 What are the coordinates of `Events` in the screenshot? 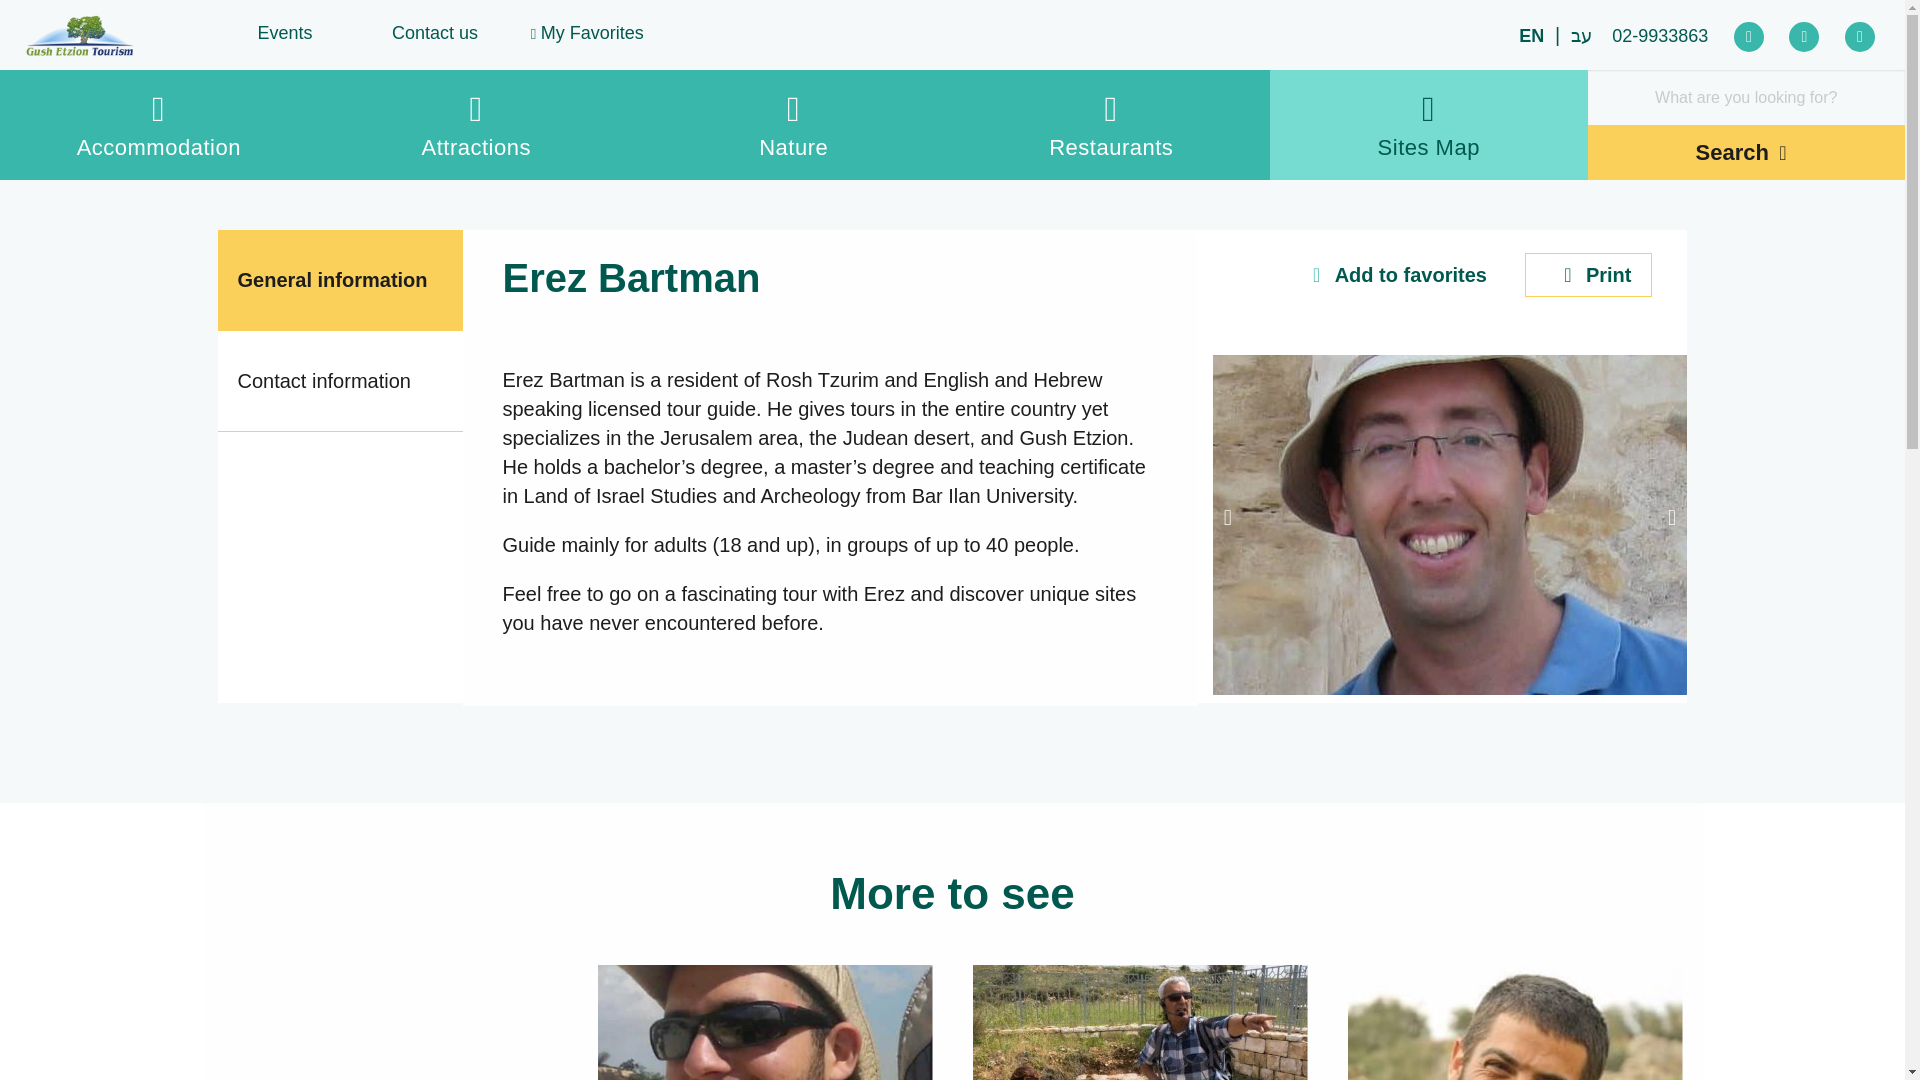 It's located at (284, 38).